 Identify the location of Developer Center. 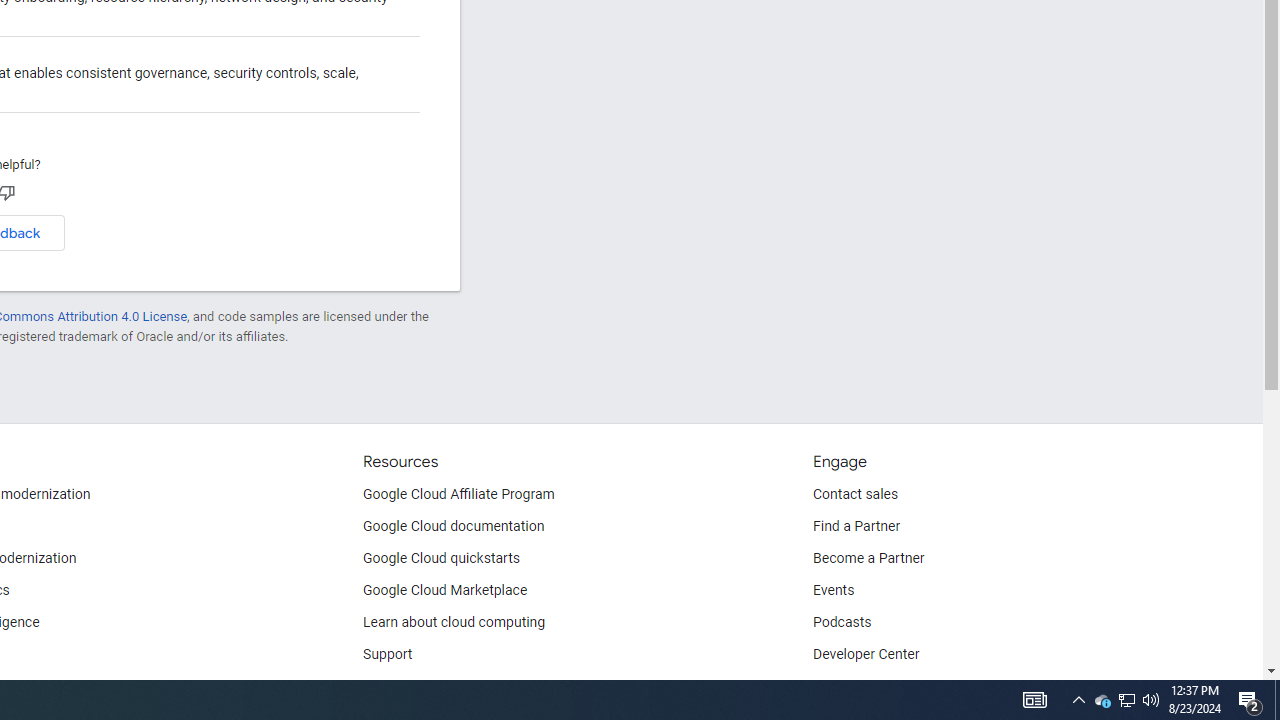
(866, 655).